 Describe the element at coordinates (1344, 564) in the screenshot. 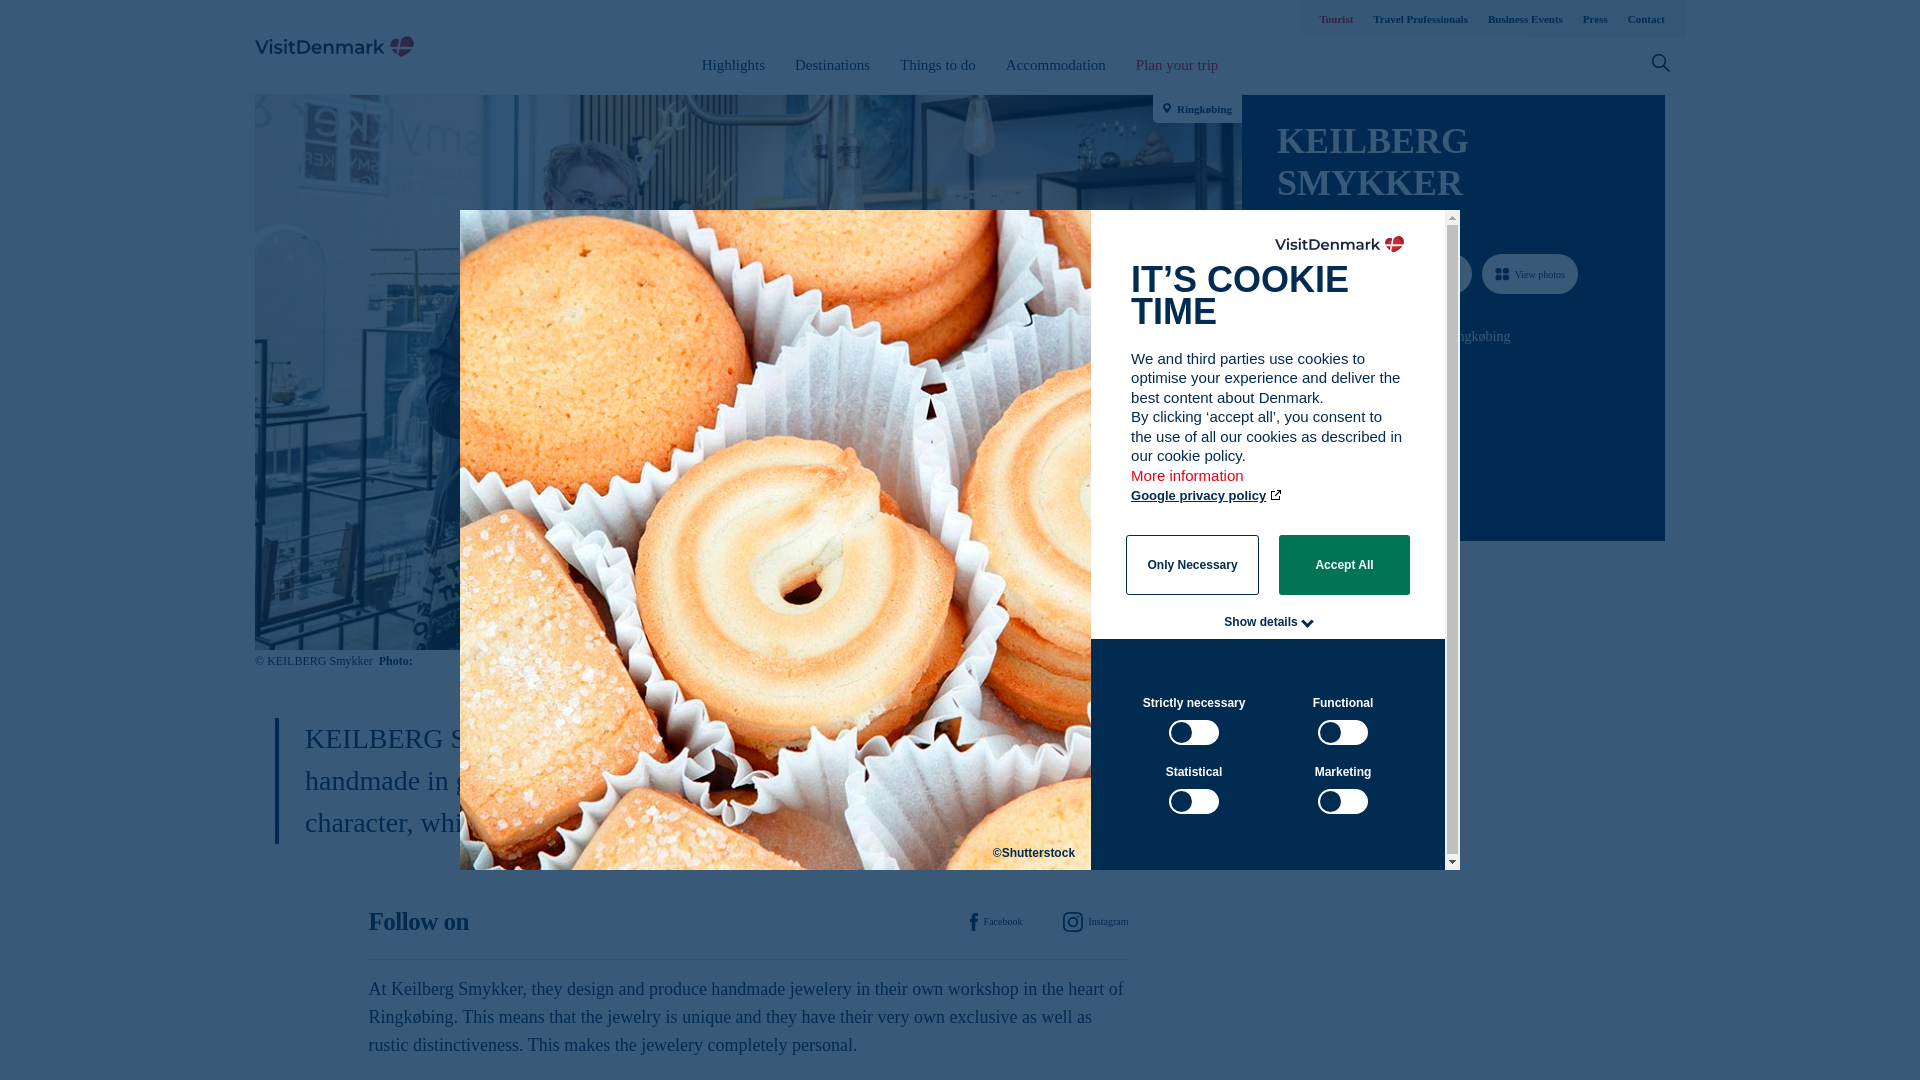

I see `Accept All` at that location.